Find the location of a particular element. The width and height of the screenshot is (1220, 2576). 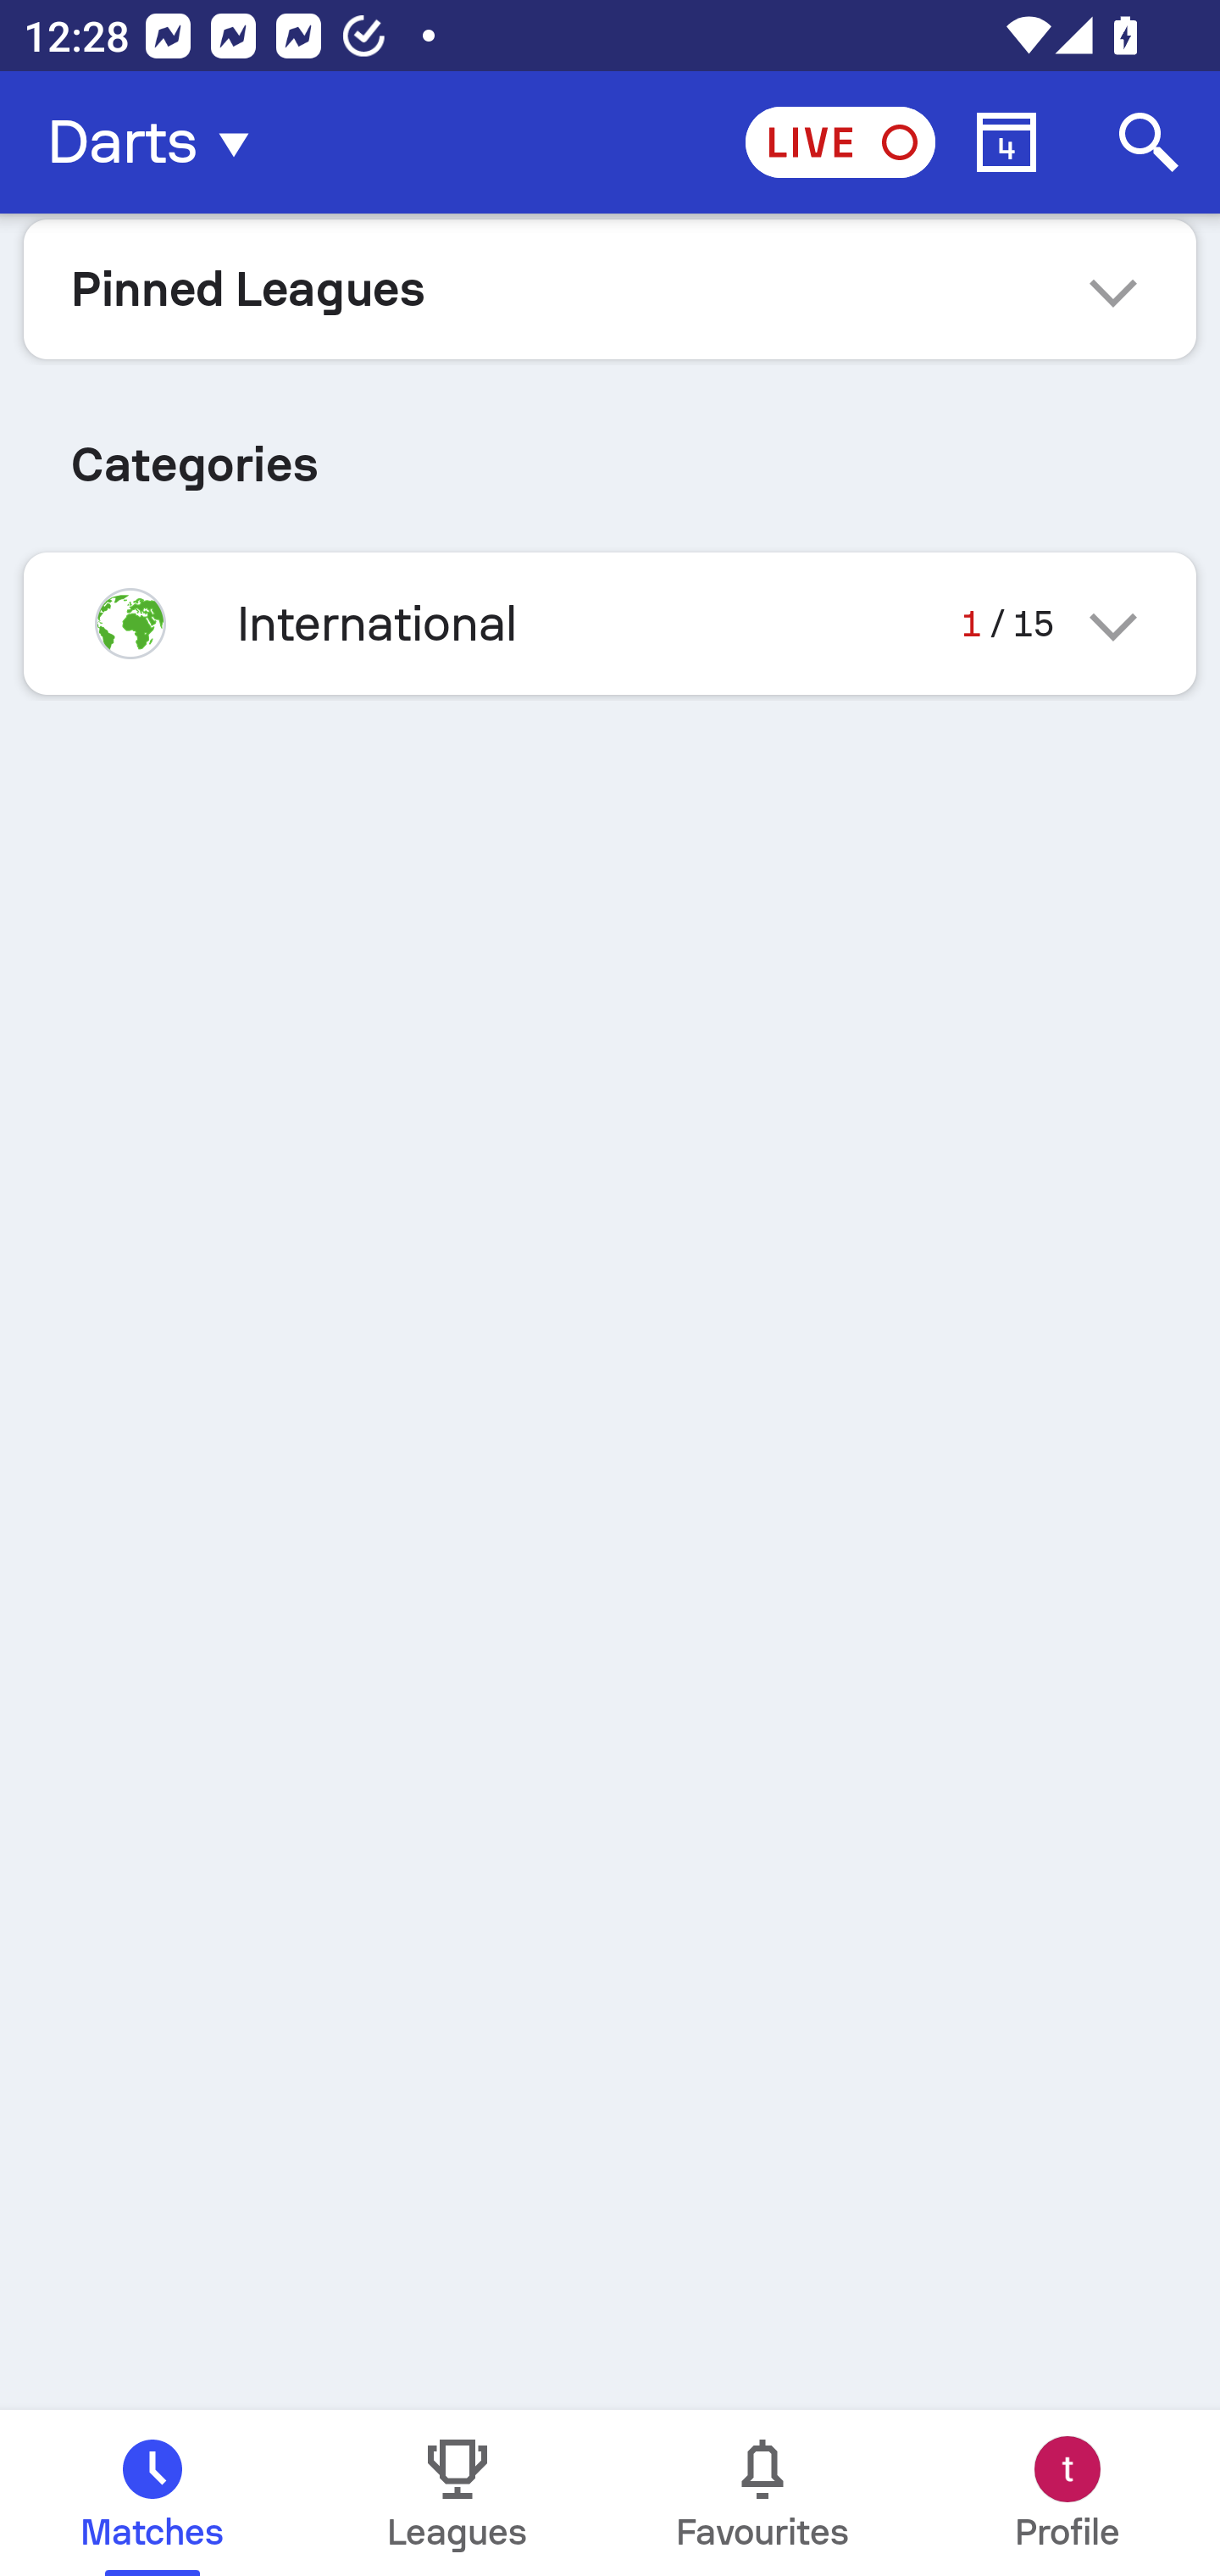

Profile is located at coordinates (1067, 2493).